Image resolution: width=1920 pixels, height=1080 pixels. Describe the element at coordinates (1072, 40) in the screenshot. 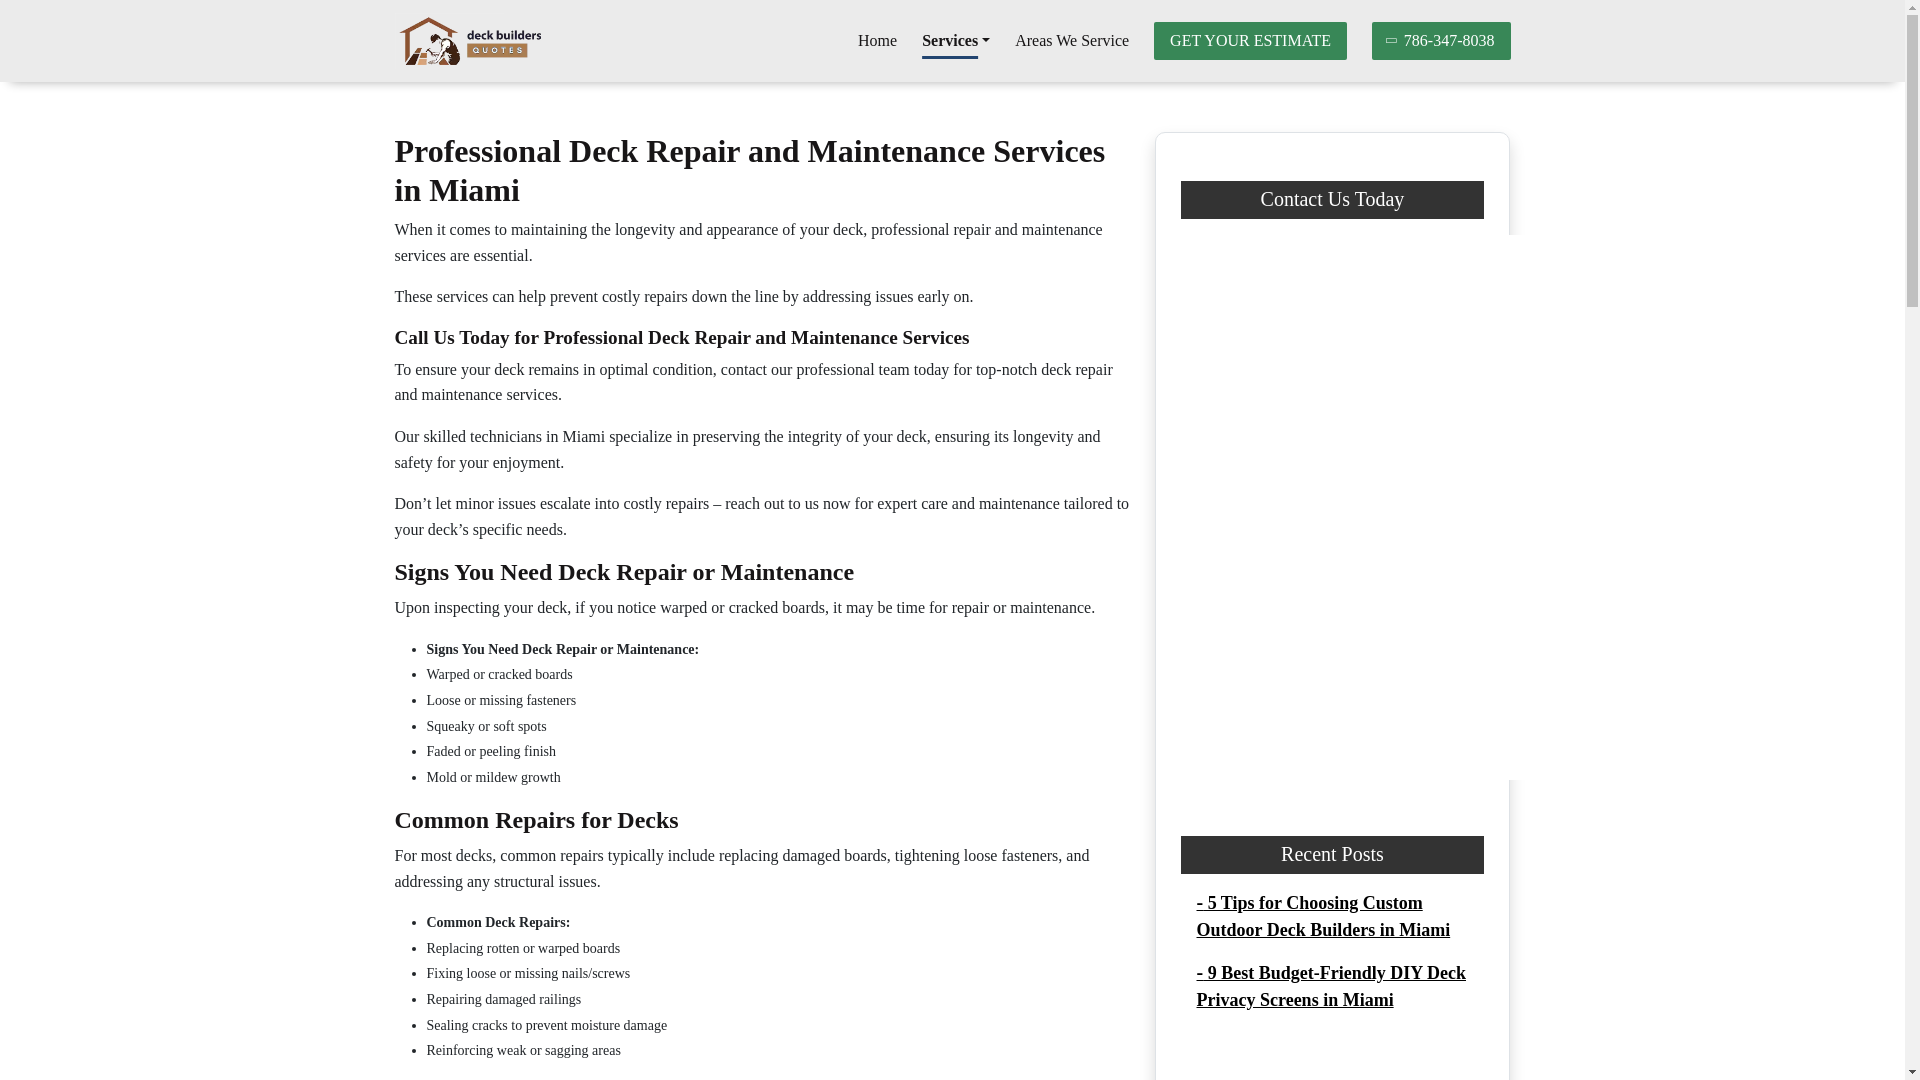

I see `Areas We Service` at that location.